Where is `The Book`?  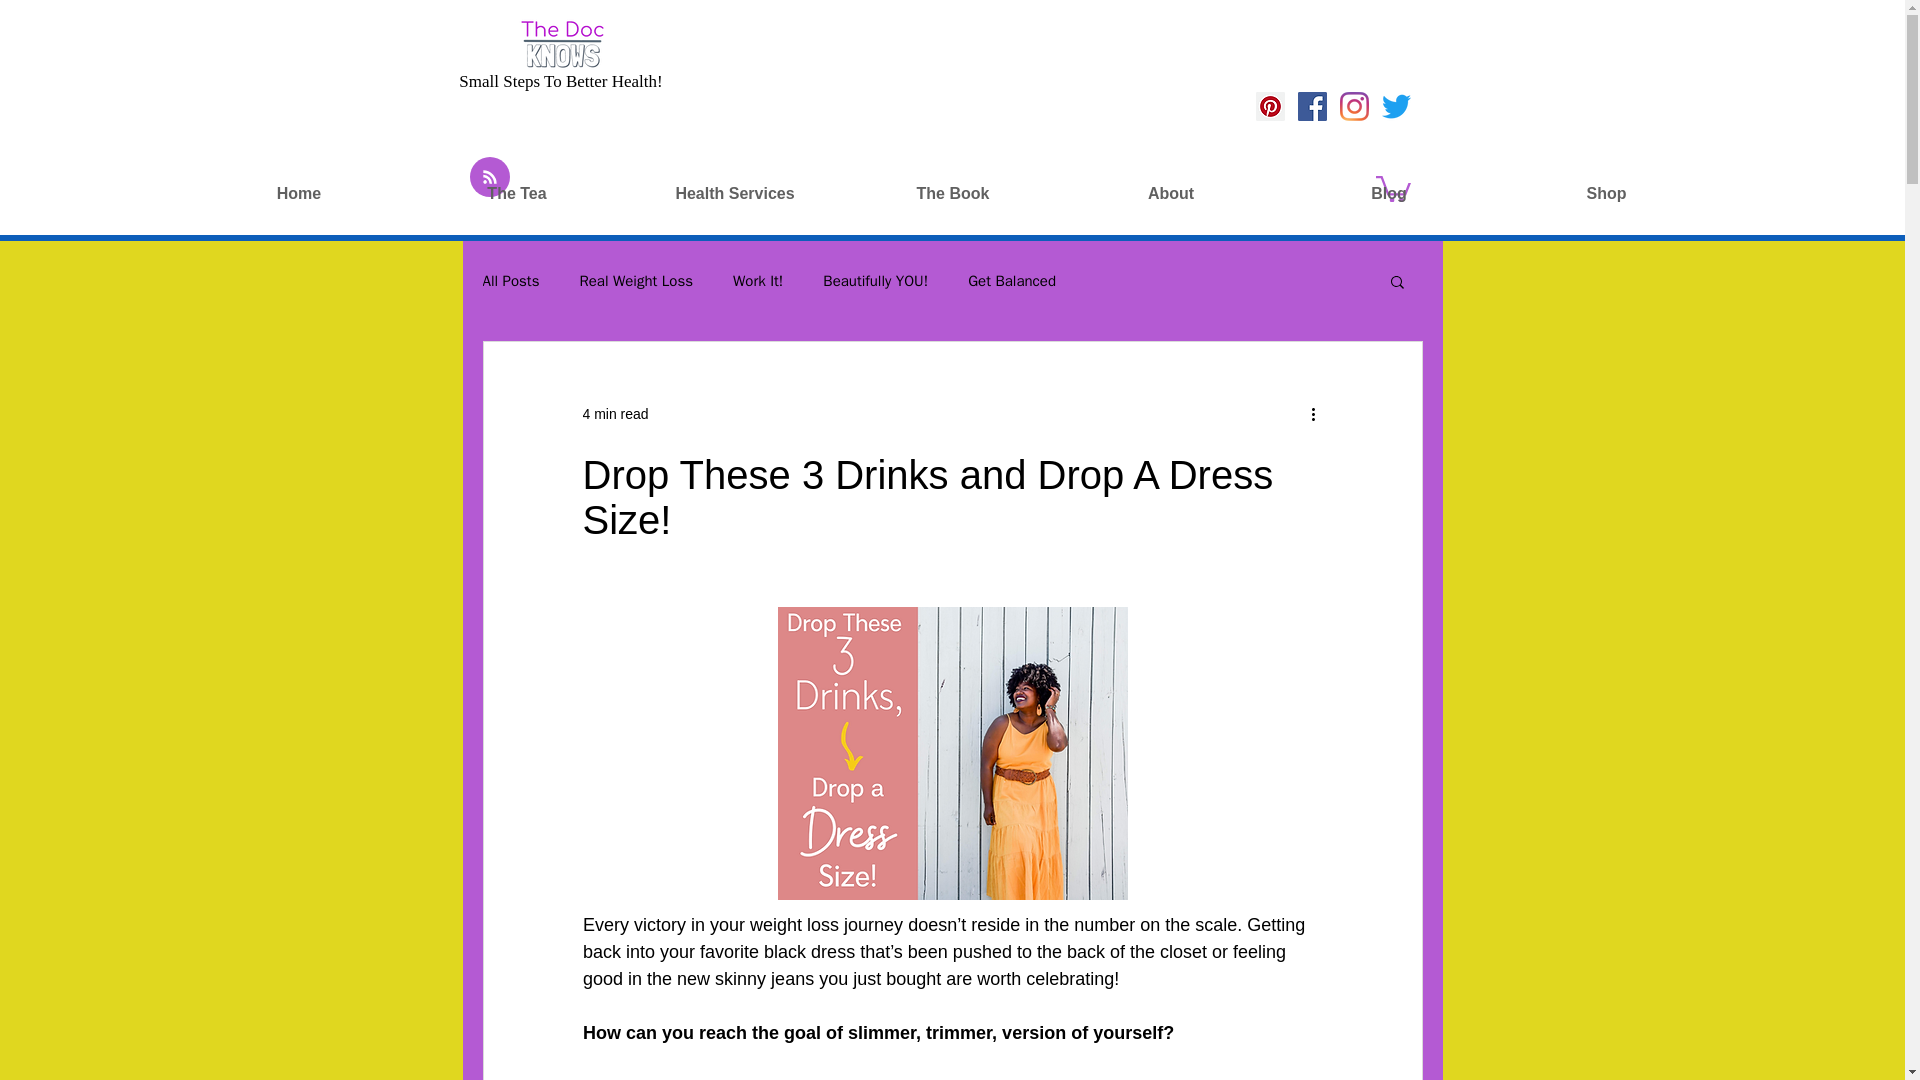
The Book is located at coordinates (952, 193).